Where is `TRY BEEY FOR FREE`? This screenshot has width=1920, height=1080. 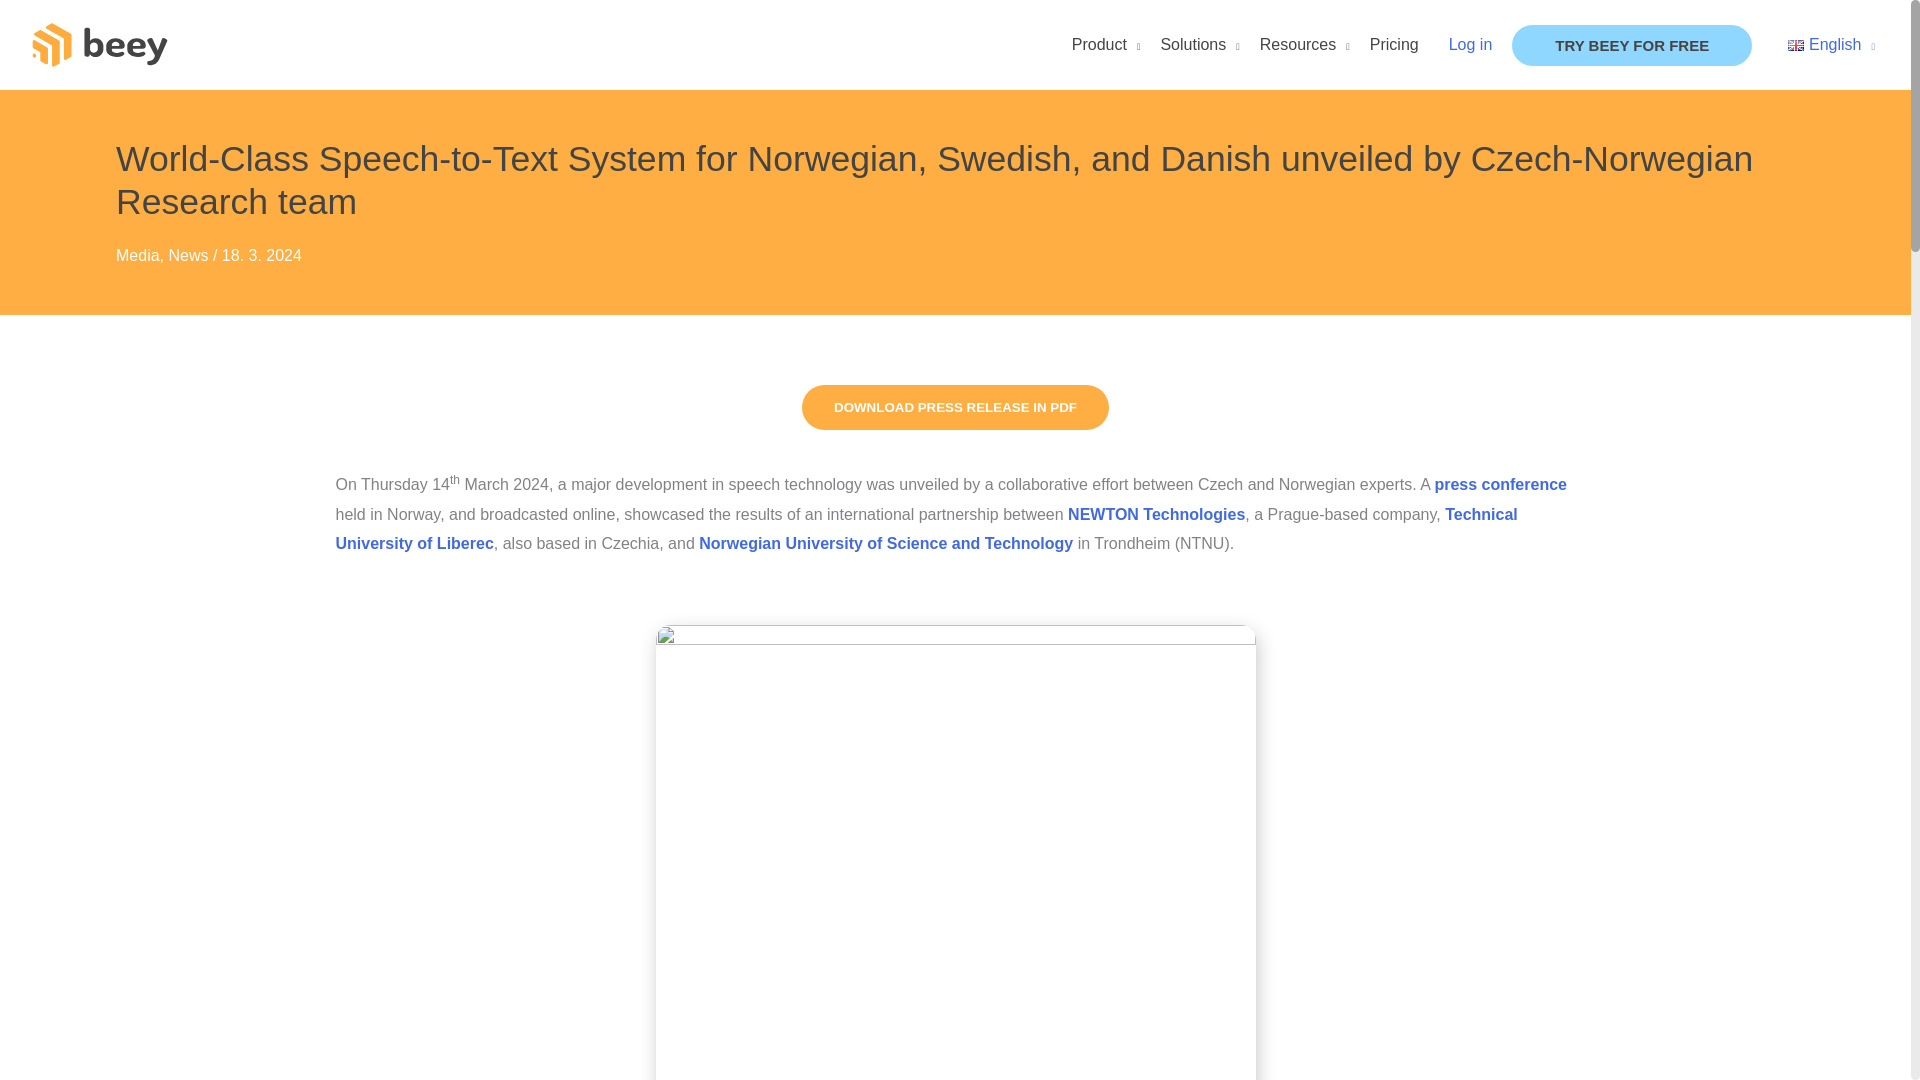
TRY BEEY FOR FREE is located at coordinates (1632, 44).